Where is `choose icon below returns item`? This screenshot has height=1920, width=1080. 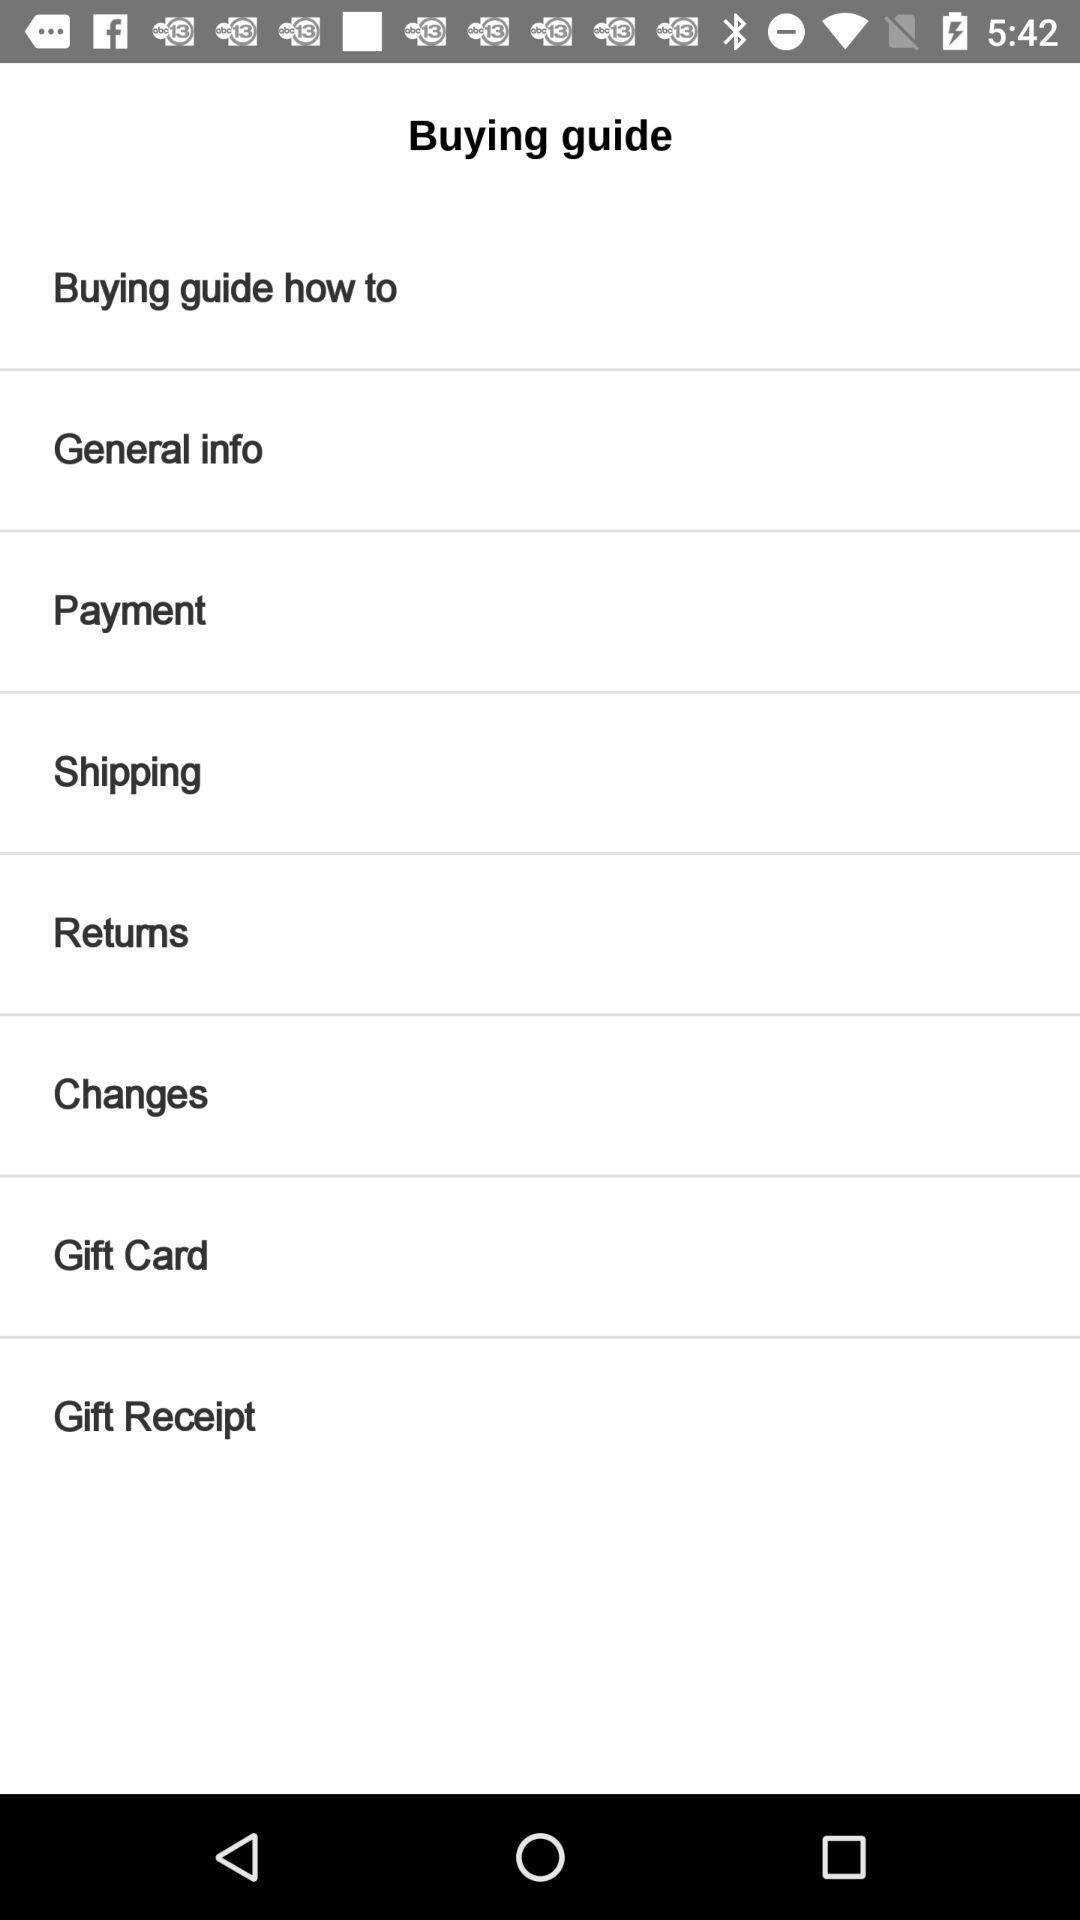
choose icon below returns item is located at coordinates (540, 1095).